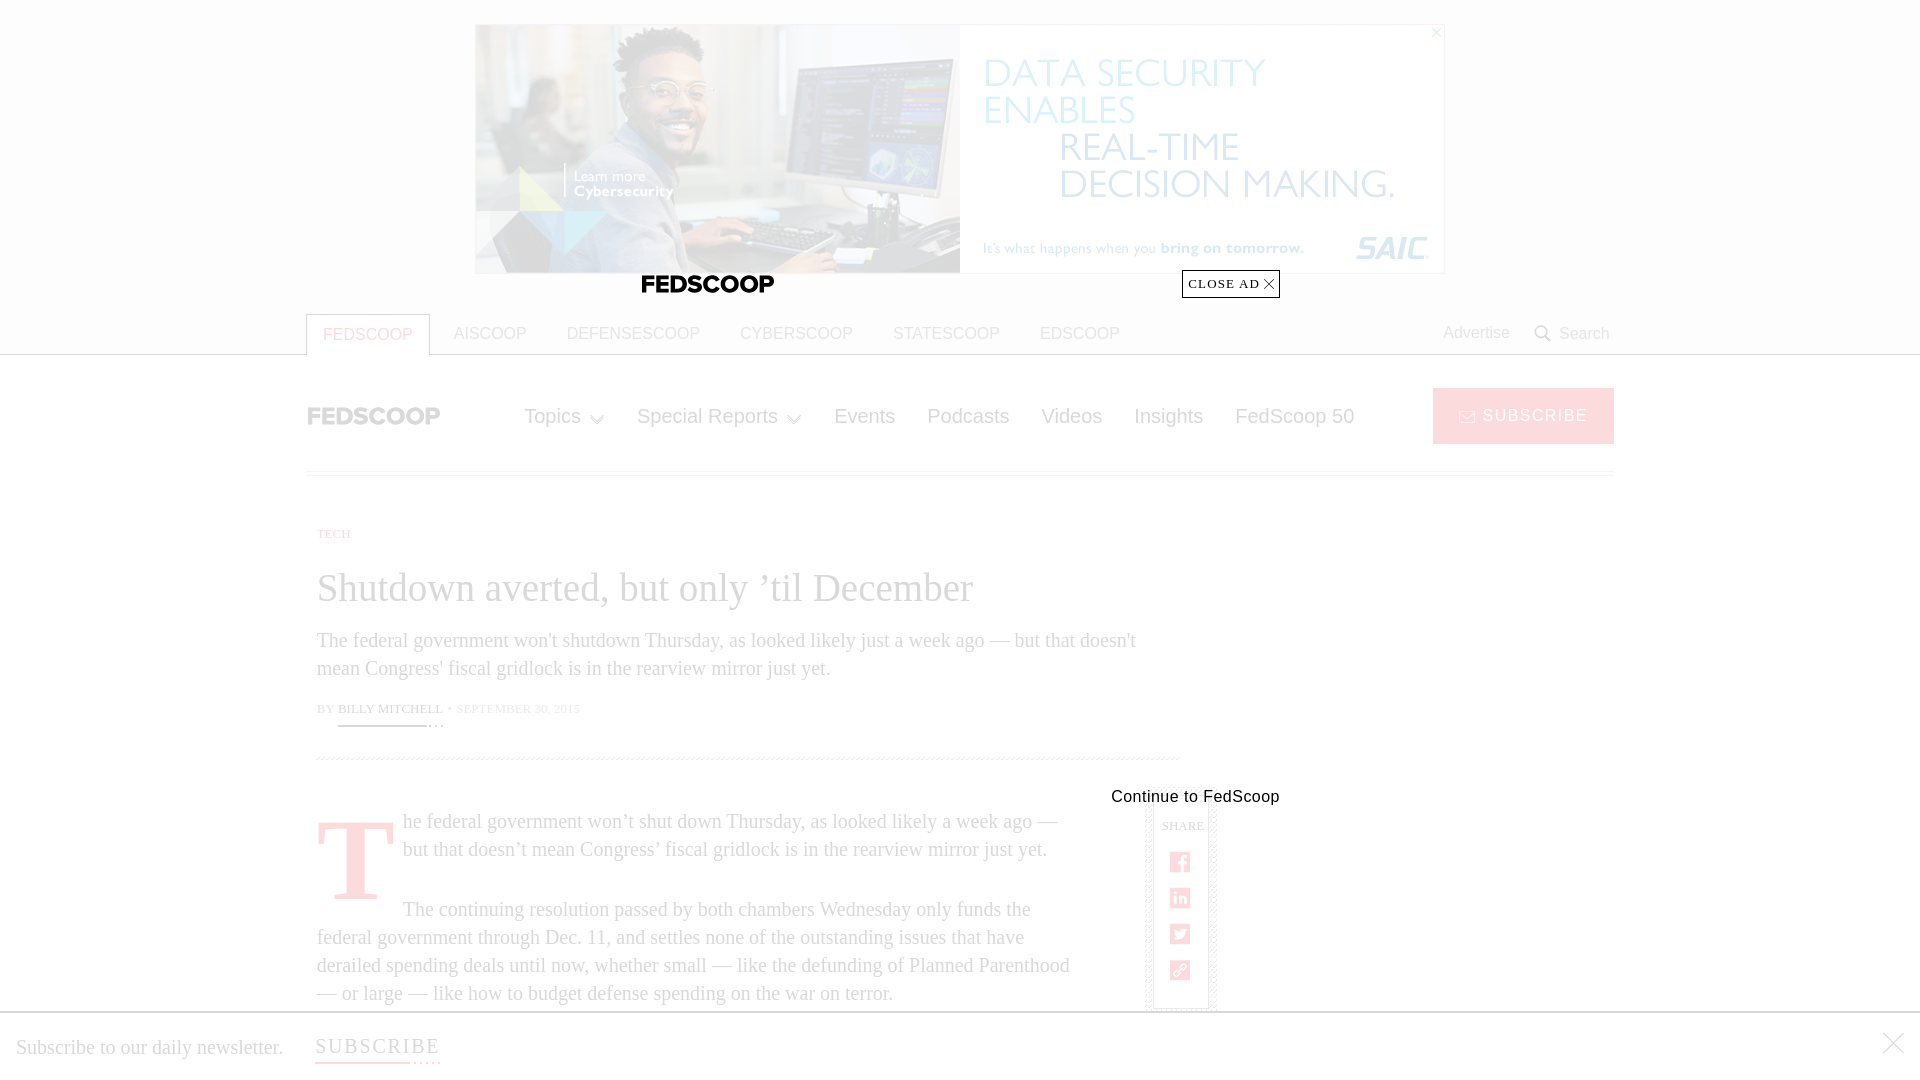 The width and height of the screenshot is (1920, 1080). What do you see at coordinates (1453, 648) in the screenshot?
I see `3rd party ad content` at bounding box center [1453, 648].